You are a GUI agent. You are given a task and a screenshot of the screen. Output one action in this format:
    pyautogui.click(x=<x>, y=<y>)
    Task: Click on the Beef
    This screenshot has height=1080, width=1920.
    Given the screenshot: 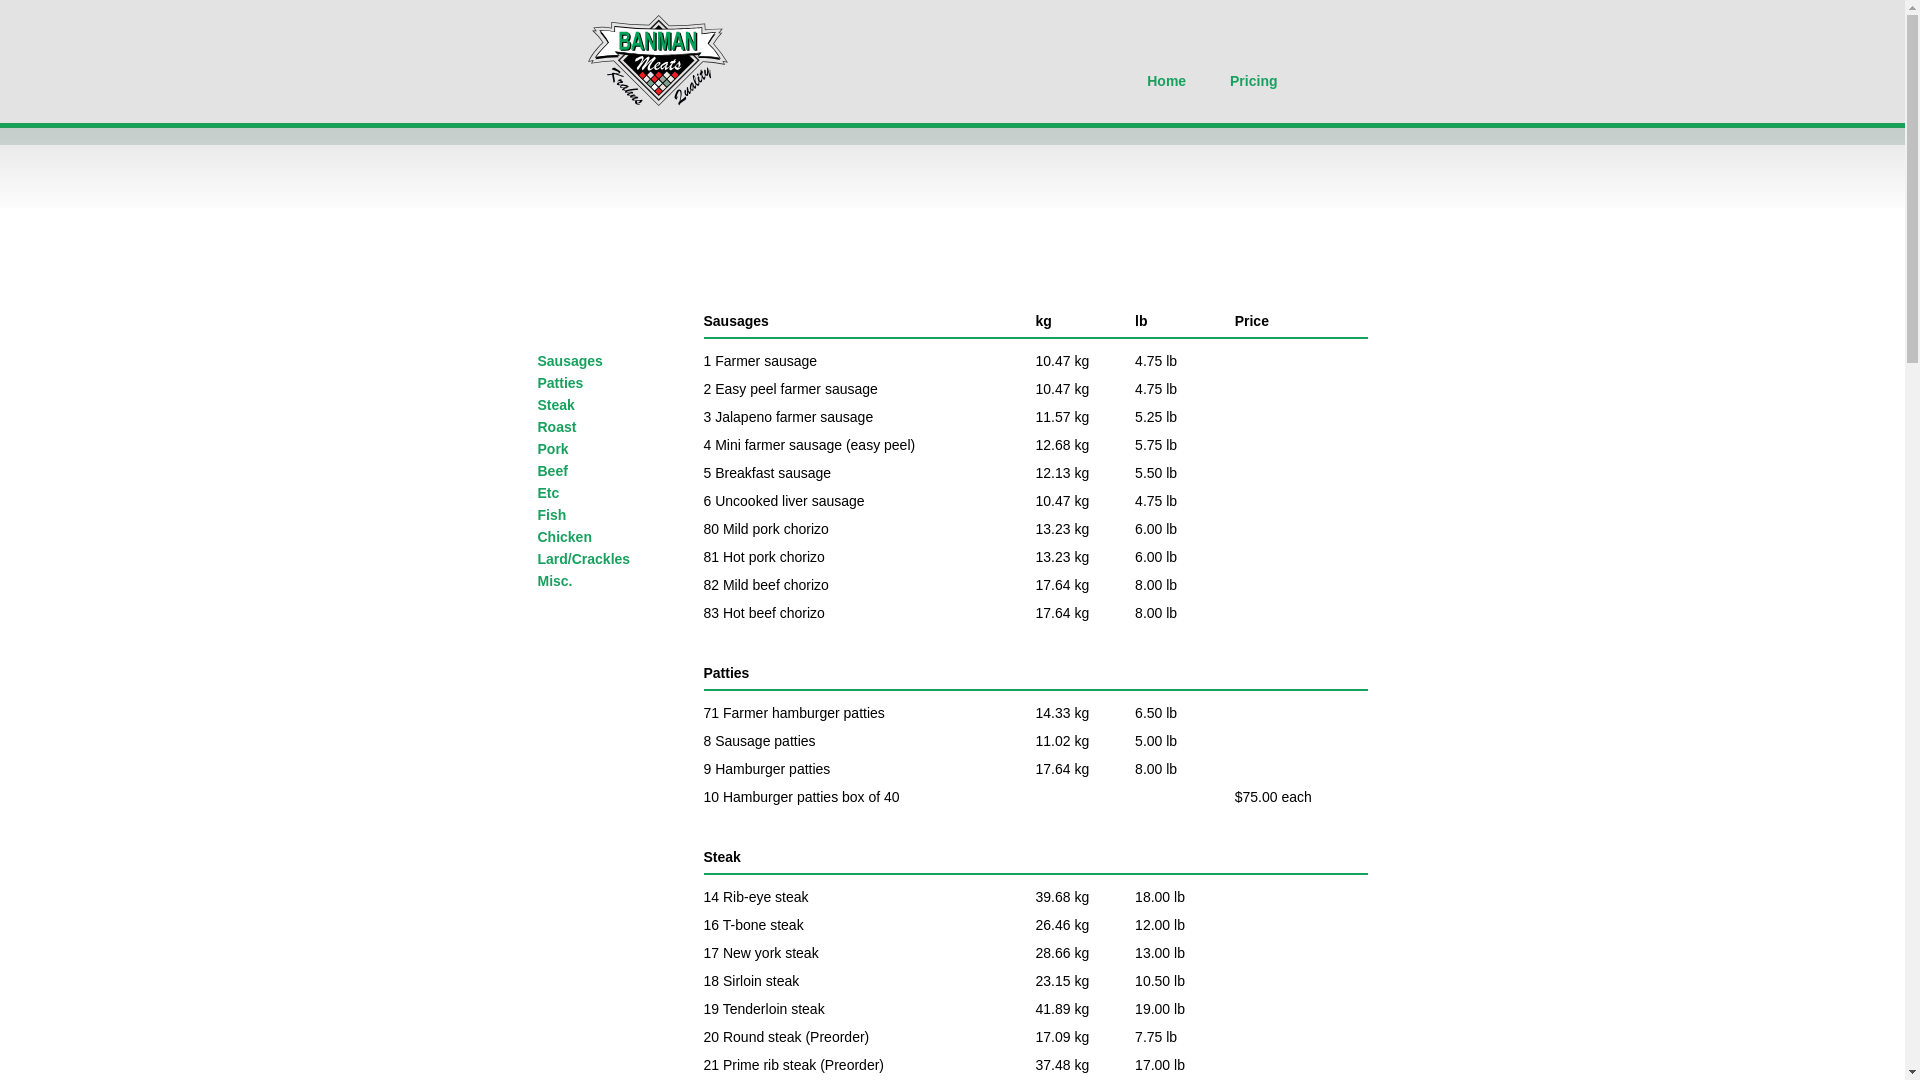 What is the action you would take?
    pyautogui.click(x=553, y=471)
    